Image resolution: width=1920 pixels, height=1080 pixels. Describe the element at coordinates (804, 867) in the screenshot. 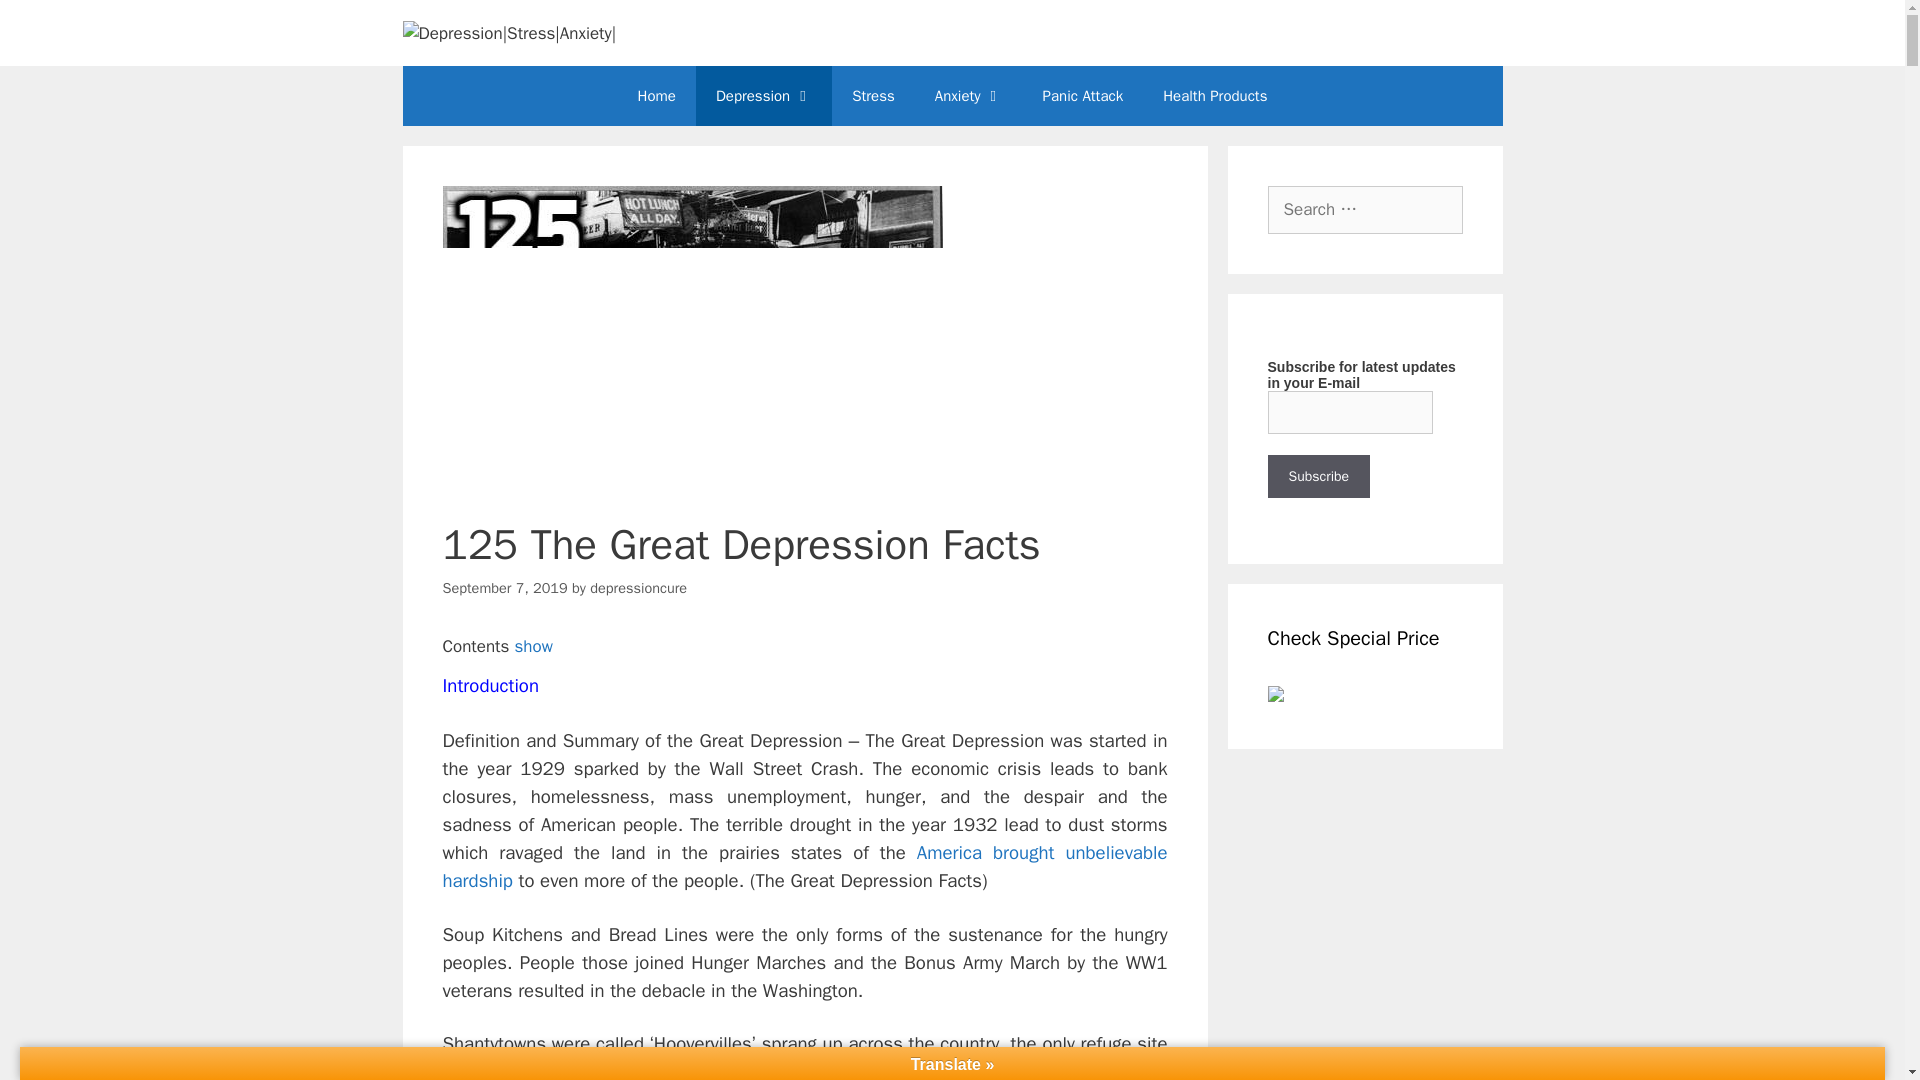

I see `America brought unbelievable hardship` at that location.